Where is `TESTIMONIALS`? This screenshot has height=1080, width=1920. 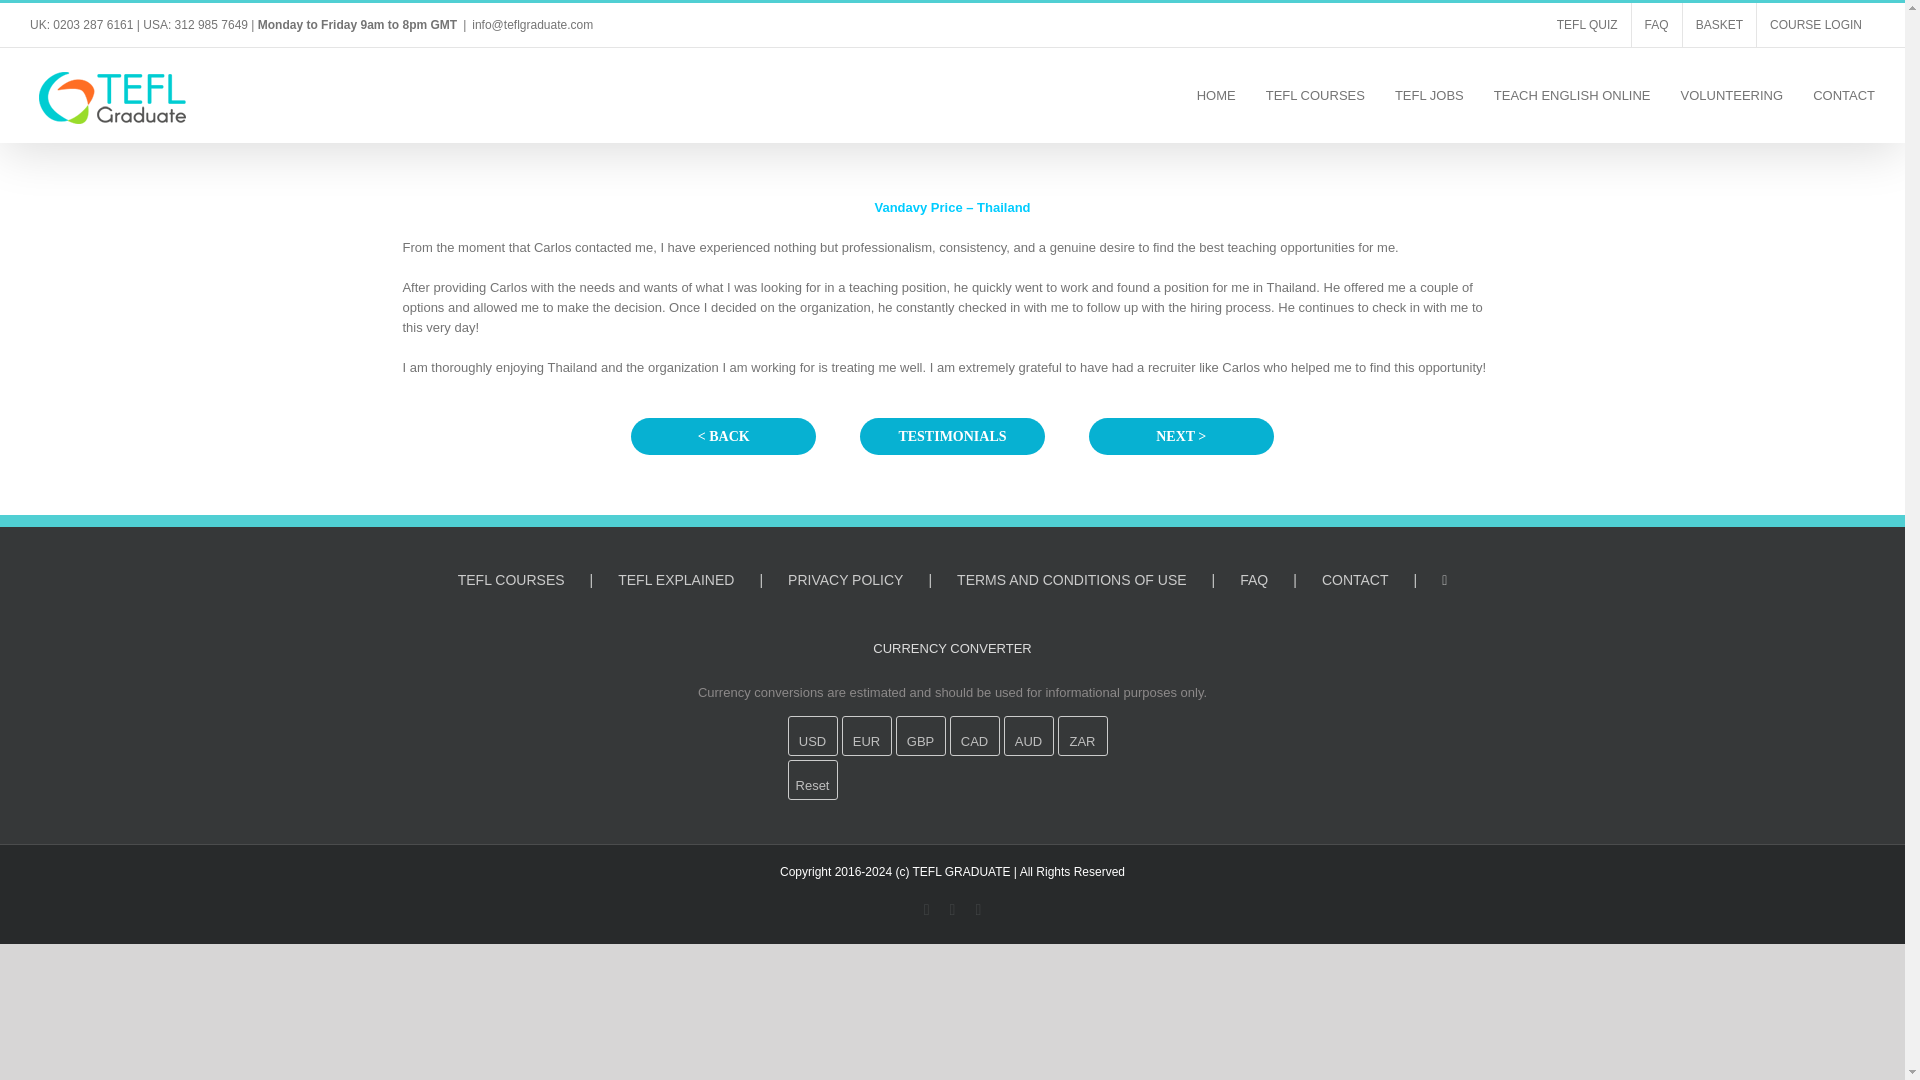 TESTIMONIALS is located at coordinates (952, 436).